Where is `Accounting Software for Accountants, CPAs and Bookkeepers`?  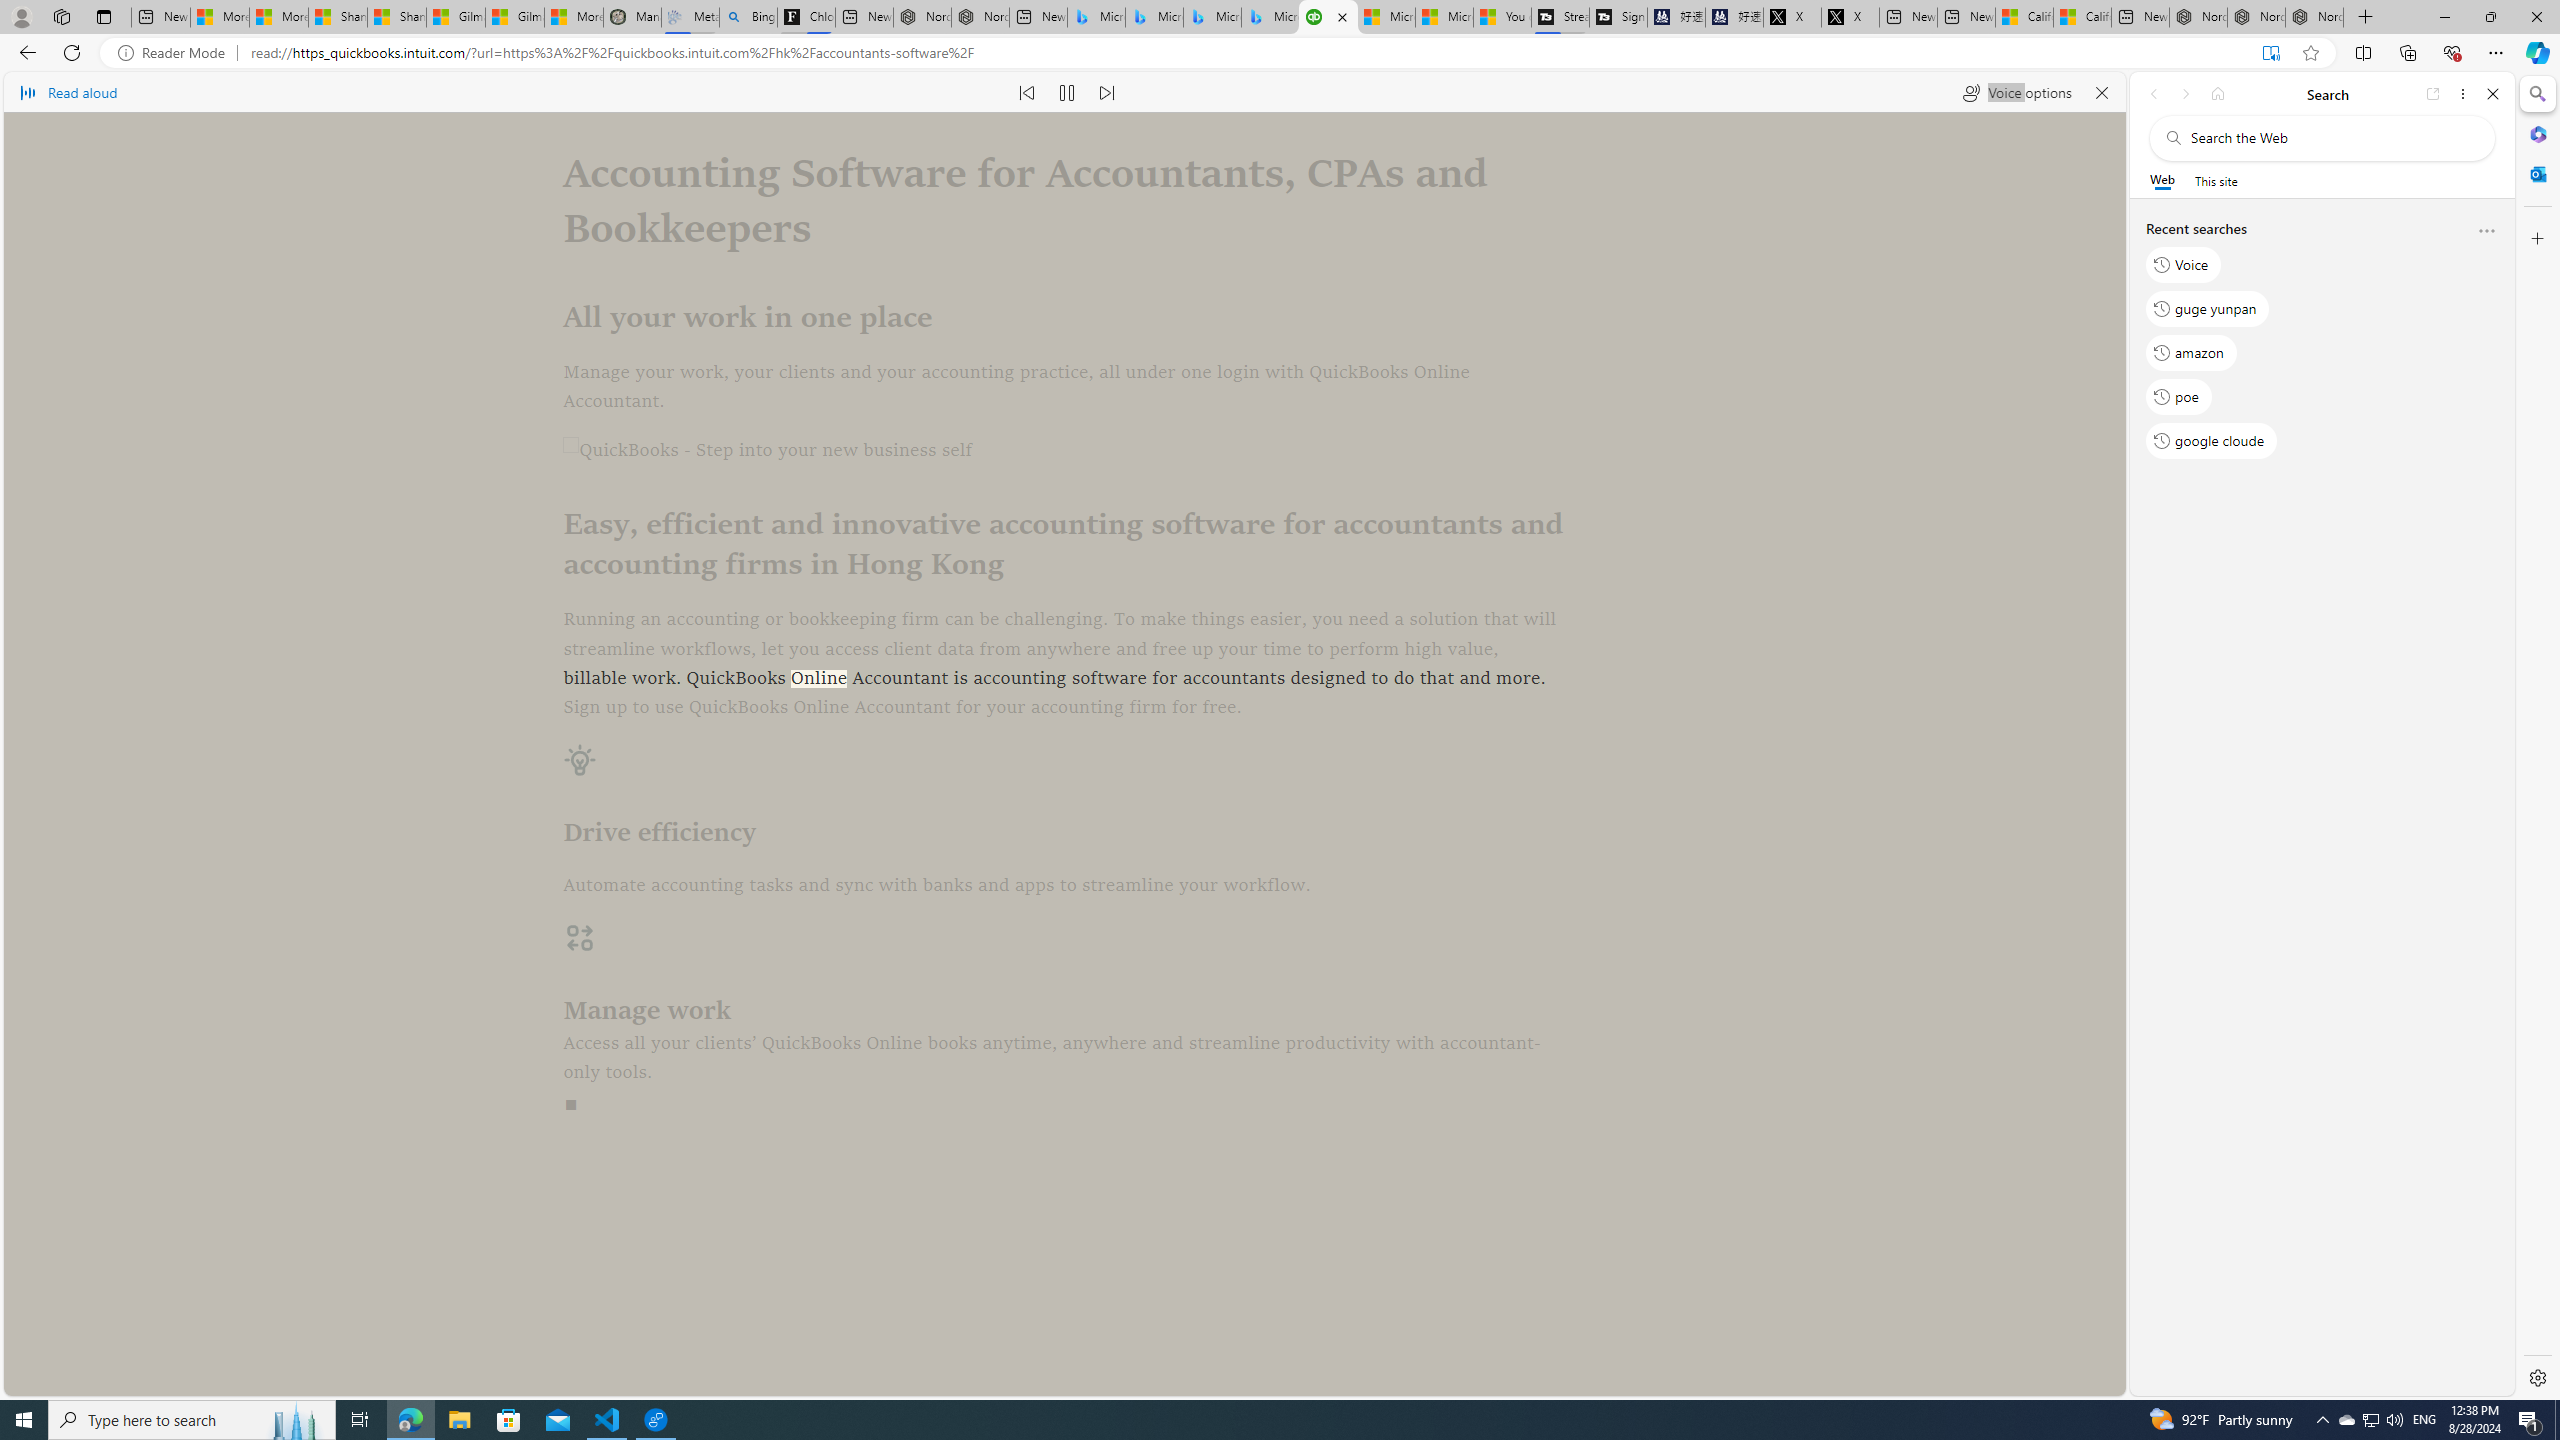 Accounting Software for Accountants, CPAs and Bookkeepers is located at coordinates (1328, 17).